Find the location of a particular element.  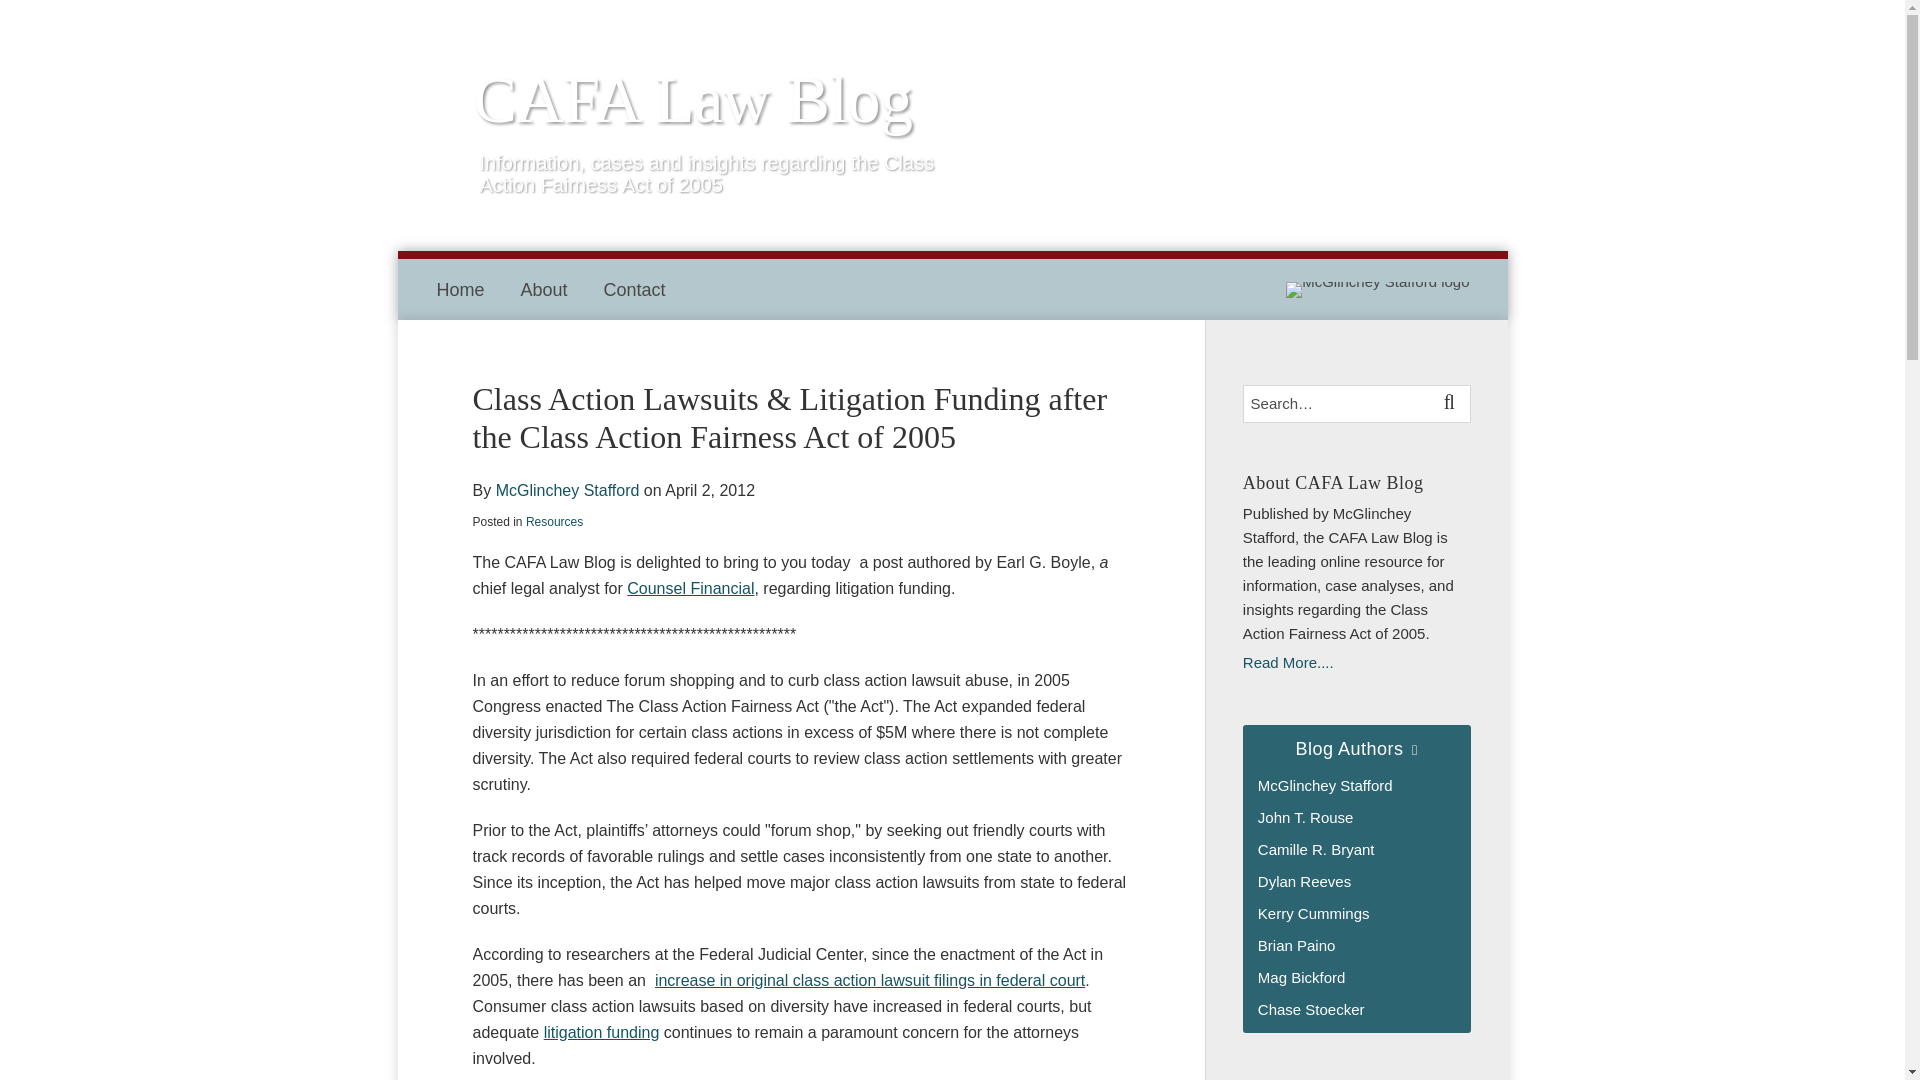

Kerry Cummings is located at coordinates (1314, 914).